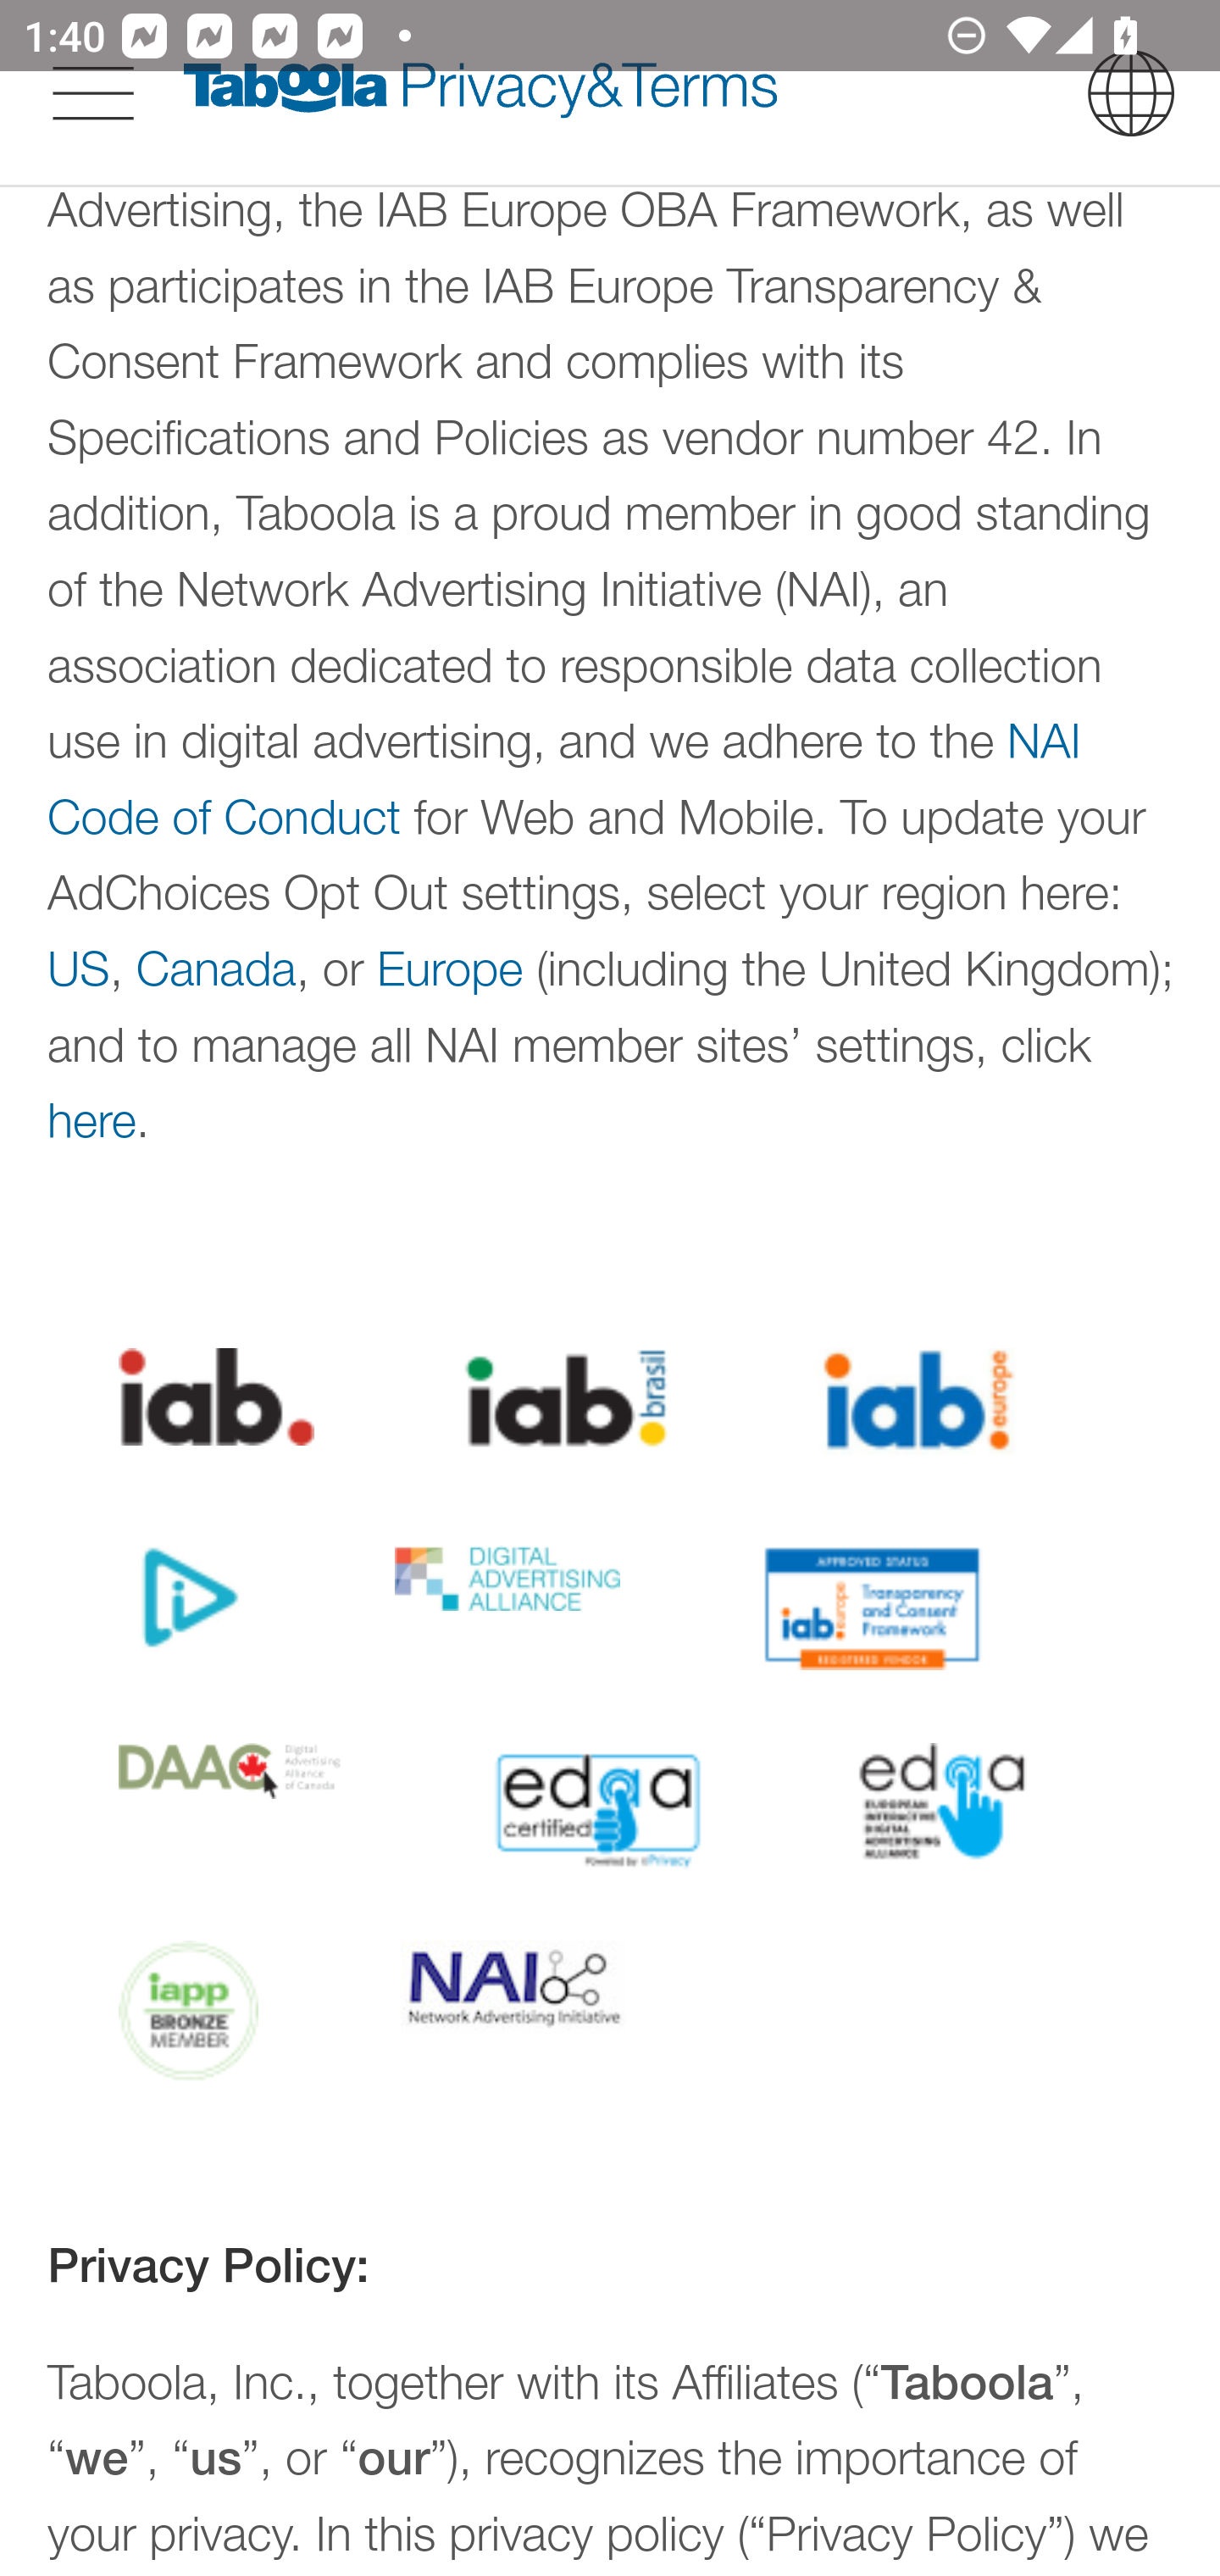  What do you see at coordinates (80, 969) in the screenshot?
I see `US` at bounding box center [80, 969].